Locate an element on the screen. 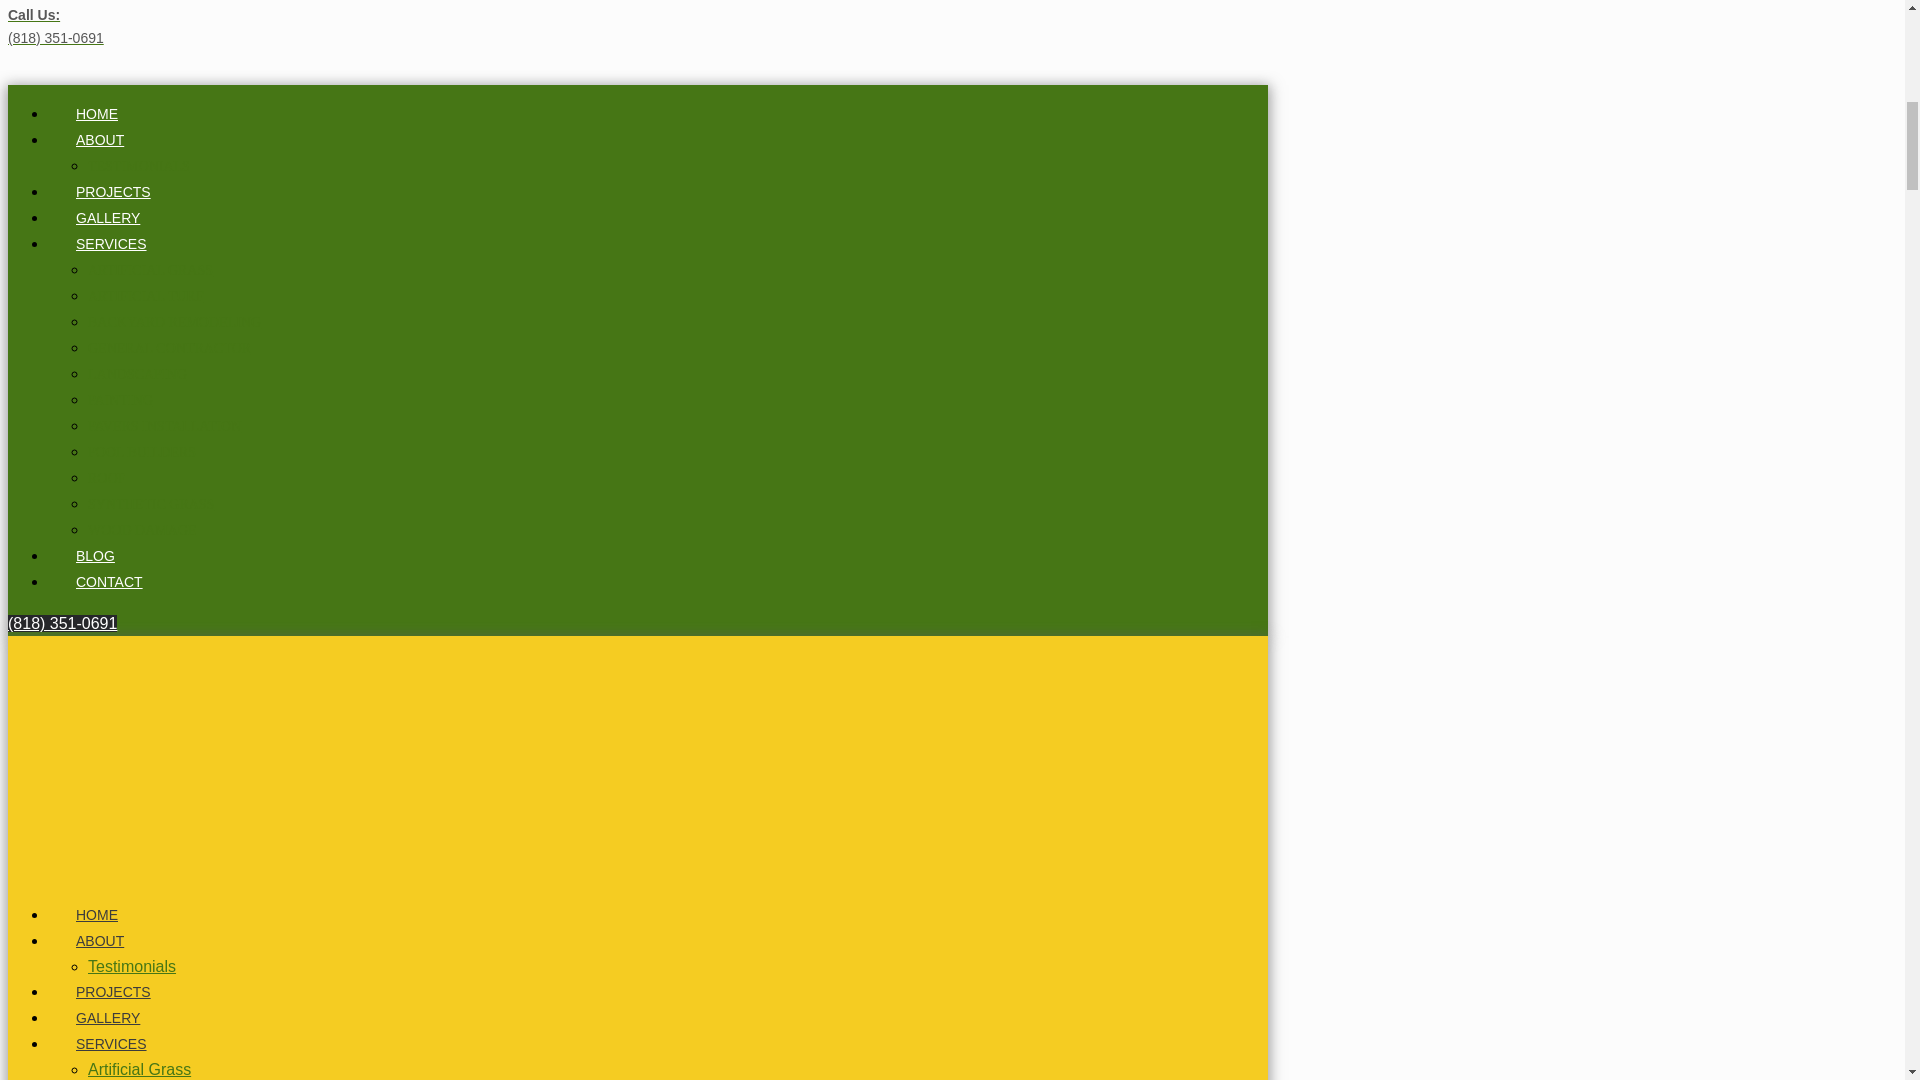  GENERAL CONTRACTOR is located at coordinates (170, 348).